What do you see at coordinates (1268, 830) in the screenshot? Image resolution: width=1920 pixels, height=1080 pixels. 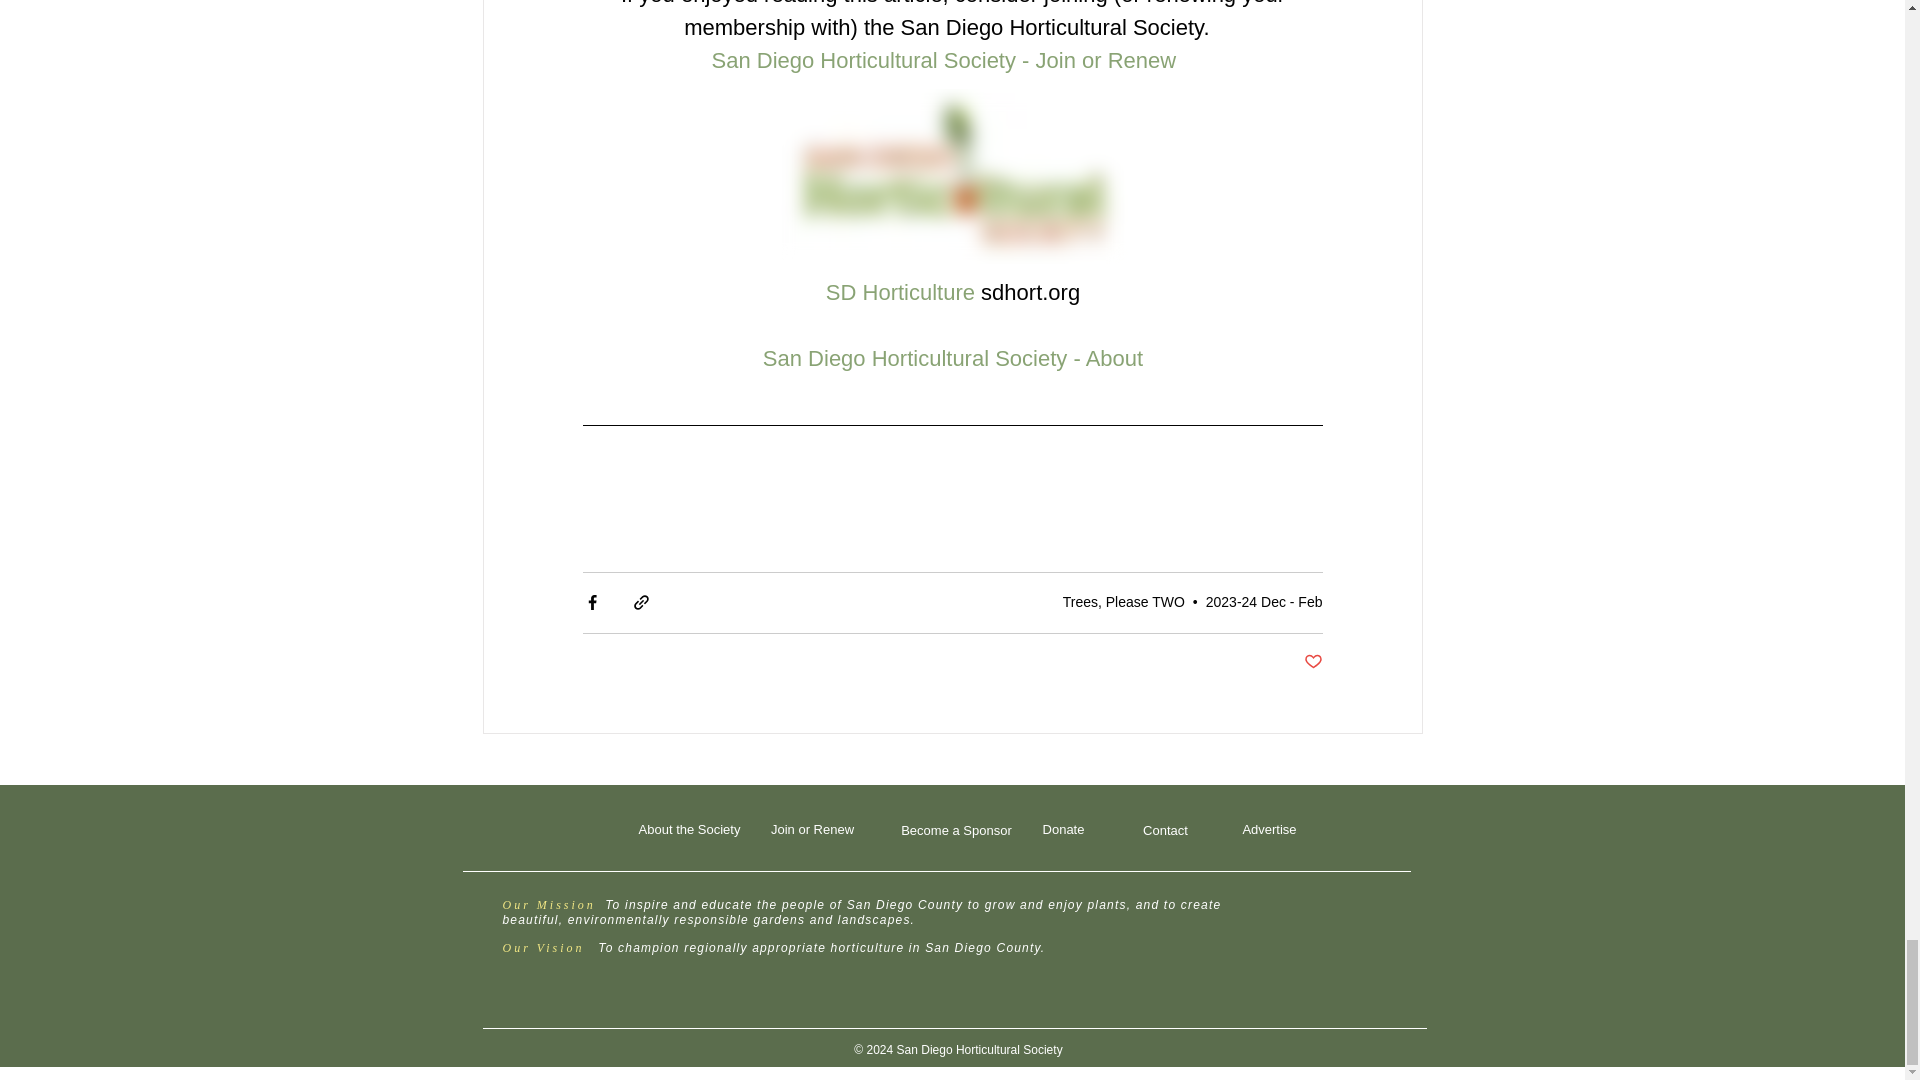 I see `Advertise` at bounding box center [1268, 830].